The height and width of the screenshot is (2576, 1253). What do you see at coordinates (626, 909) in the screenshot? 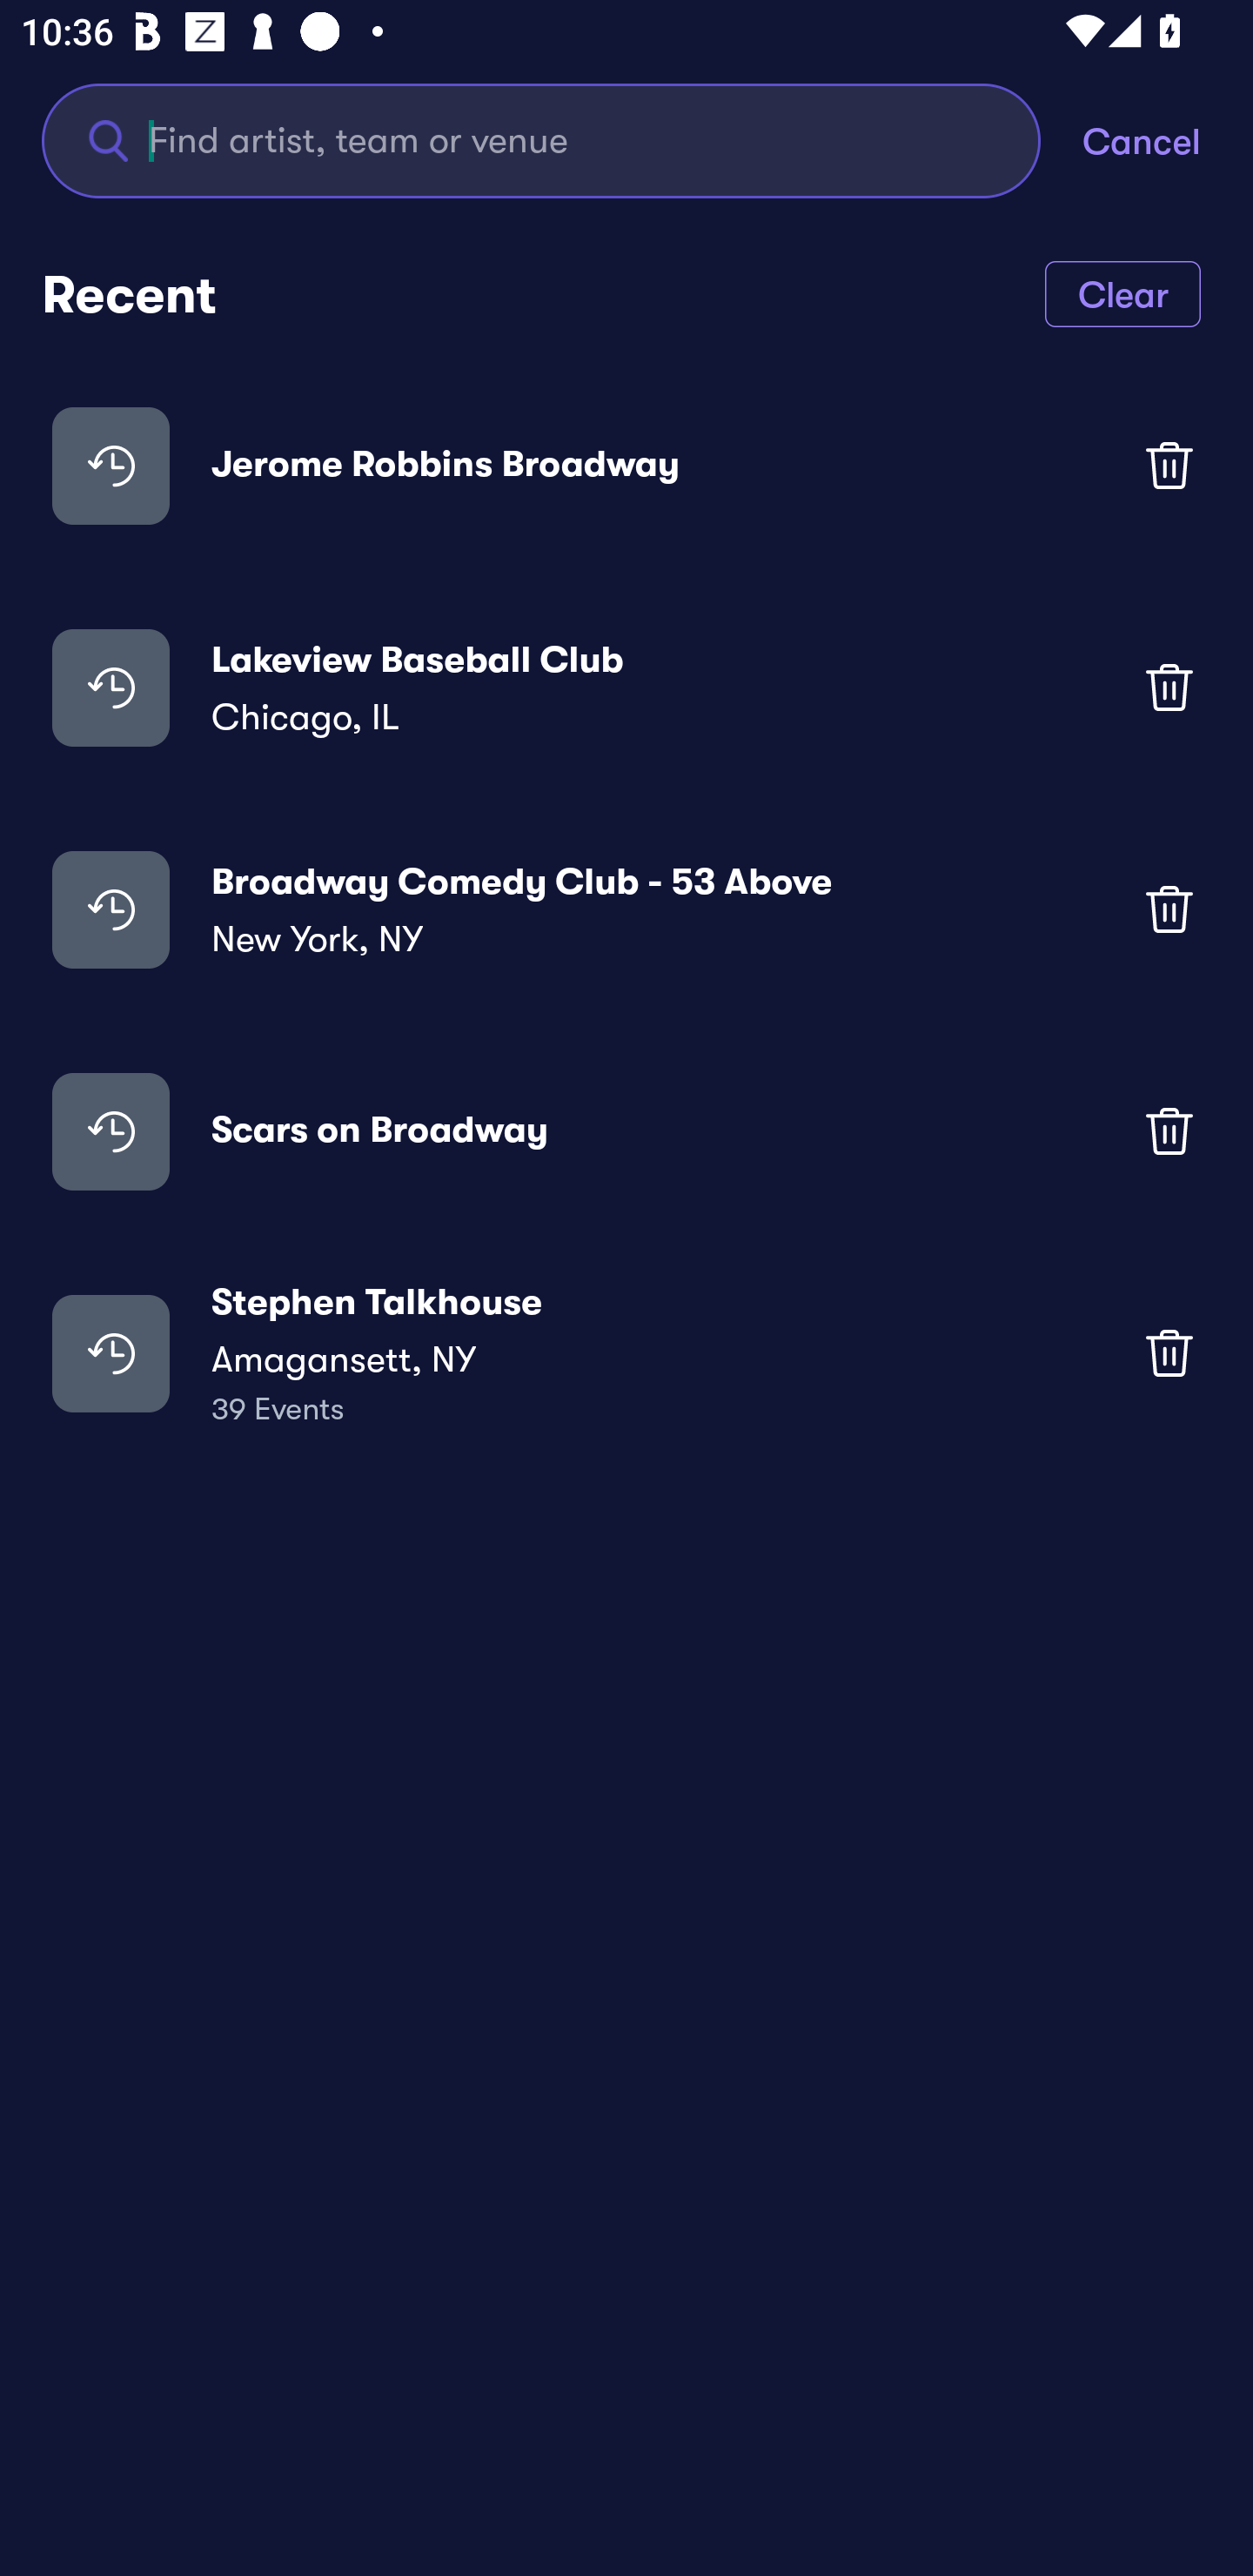
I see `Broadway Comedy Club - 53 Above New York, NY` at bounding box center [626, 909].